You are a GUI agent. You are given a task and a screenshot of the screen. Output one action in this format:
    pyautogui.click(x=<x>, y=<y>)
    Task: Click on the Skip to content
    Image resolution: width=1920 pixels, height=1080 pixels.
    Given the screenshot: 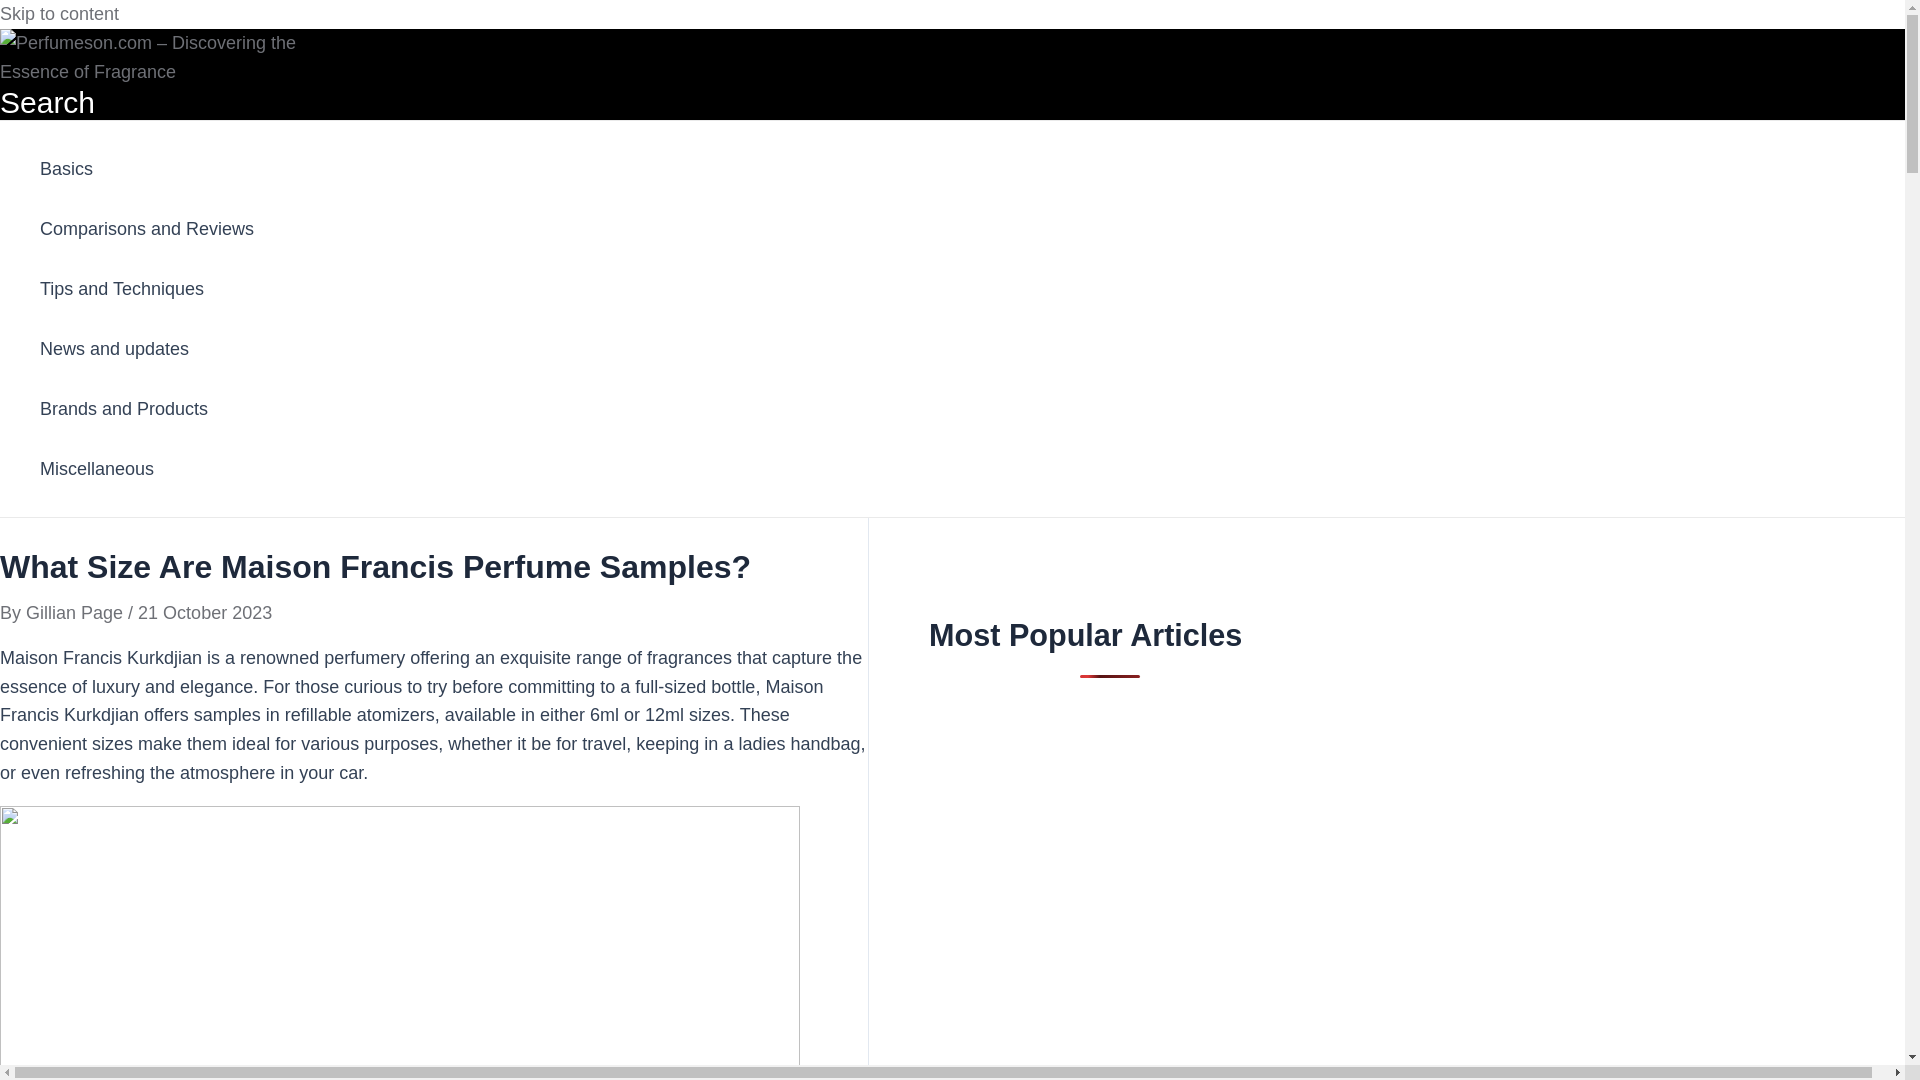 What is the action you would take?
    pyautogui.click(x=60, y=14)
    